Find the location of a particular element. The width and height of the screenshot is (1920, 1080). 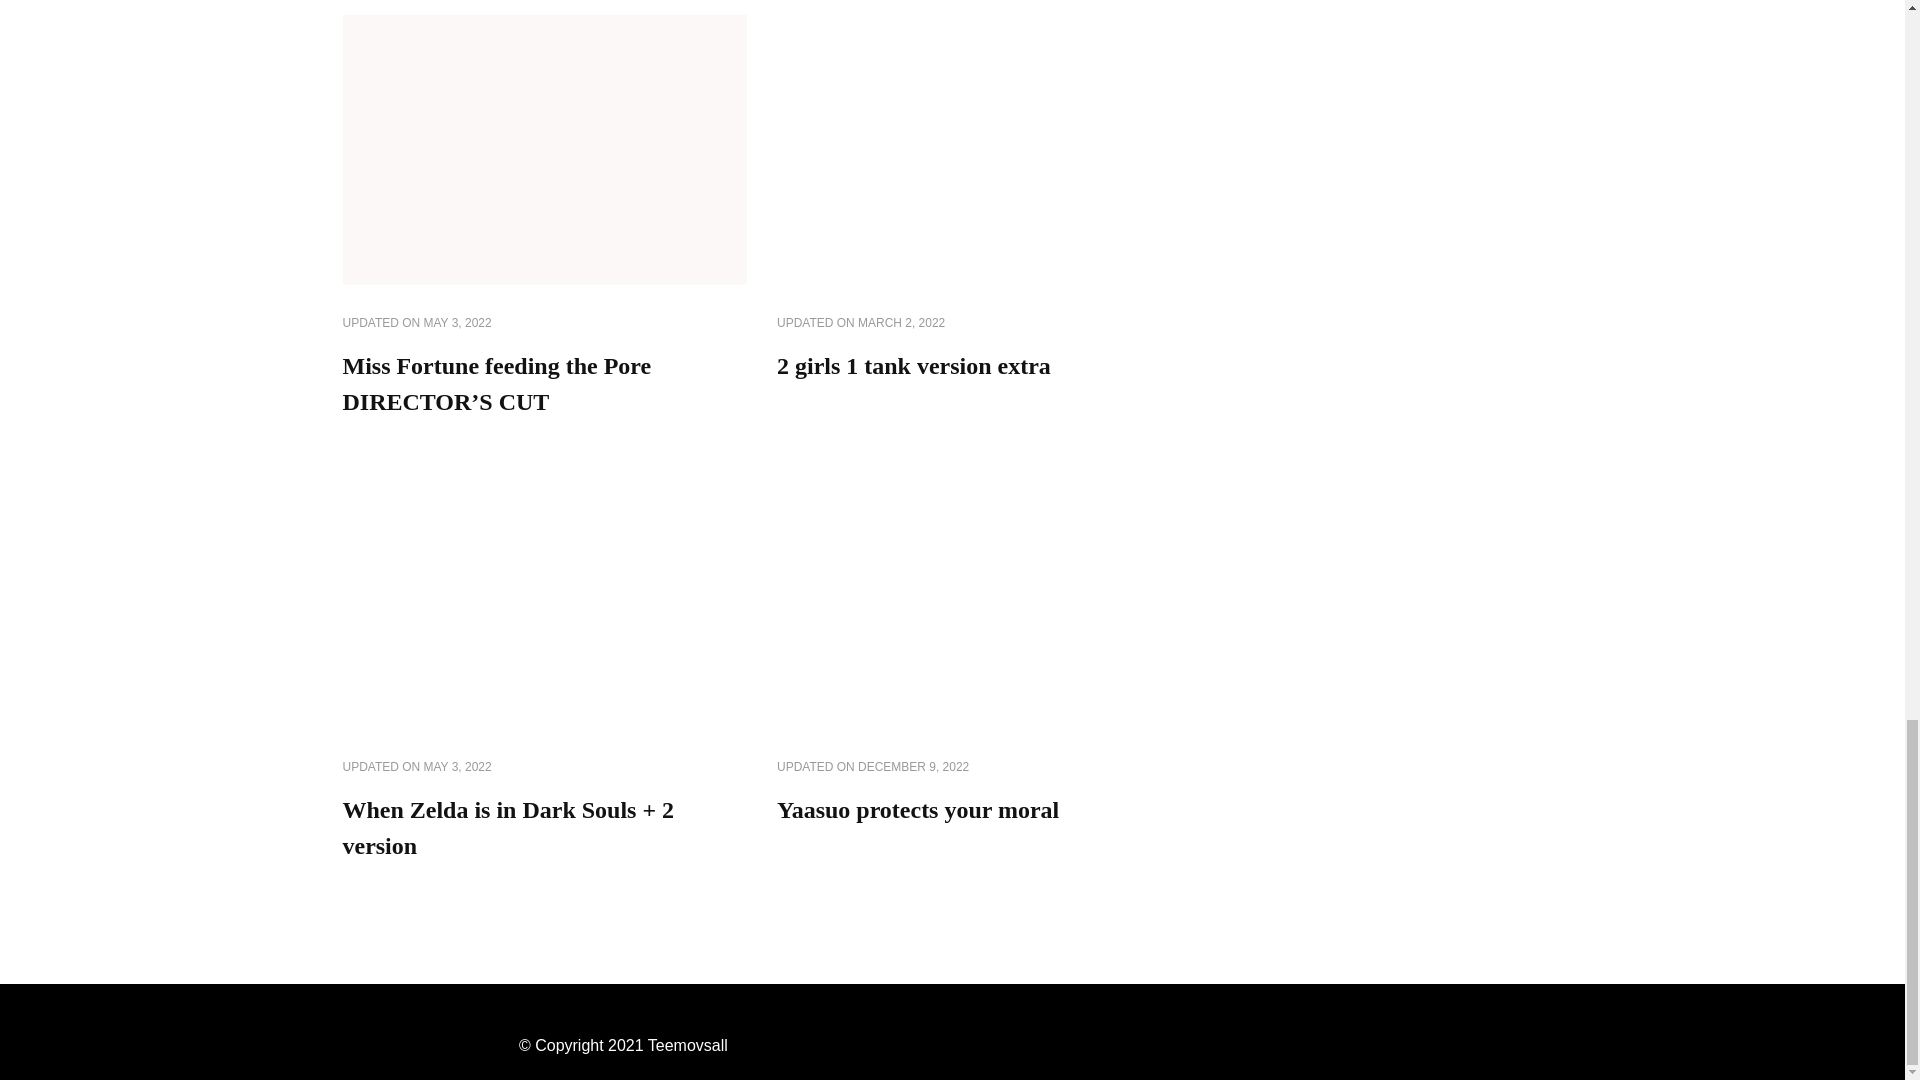

Yaasuo protects your moral is located at coordinates (918, 810).